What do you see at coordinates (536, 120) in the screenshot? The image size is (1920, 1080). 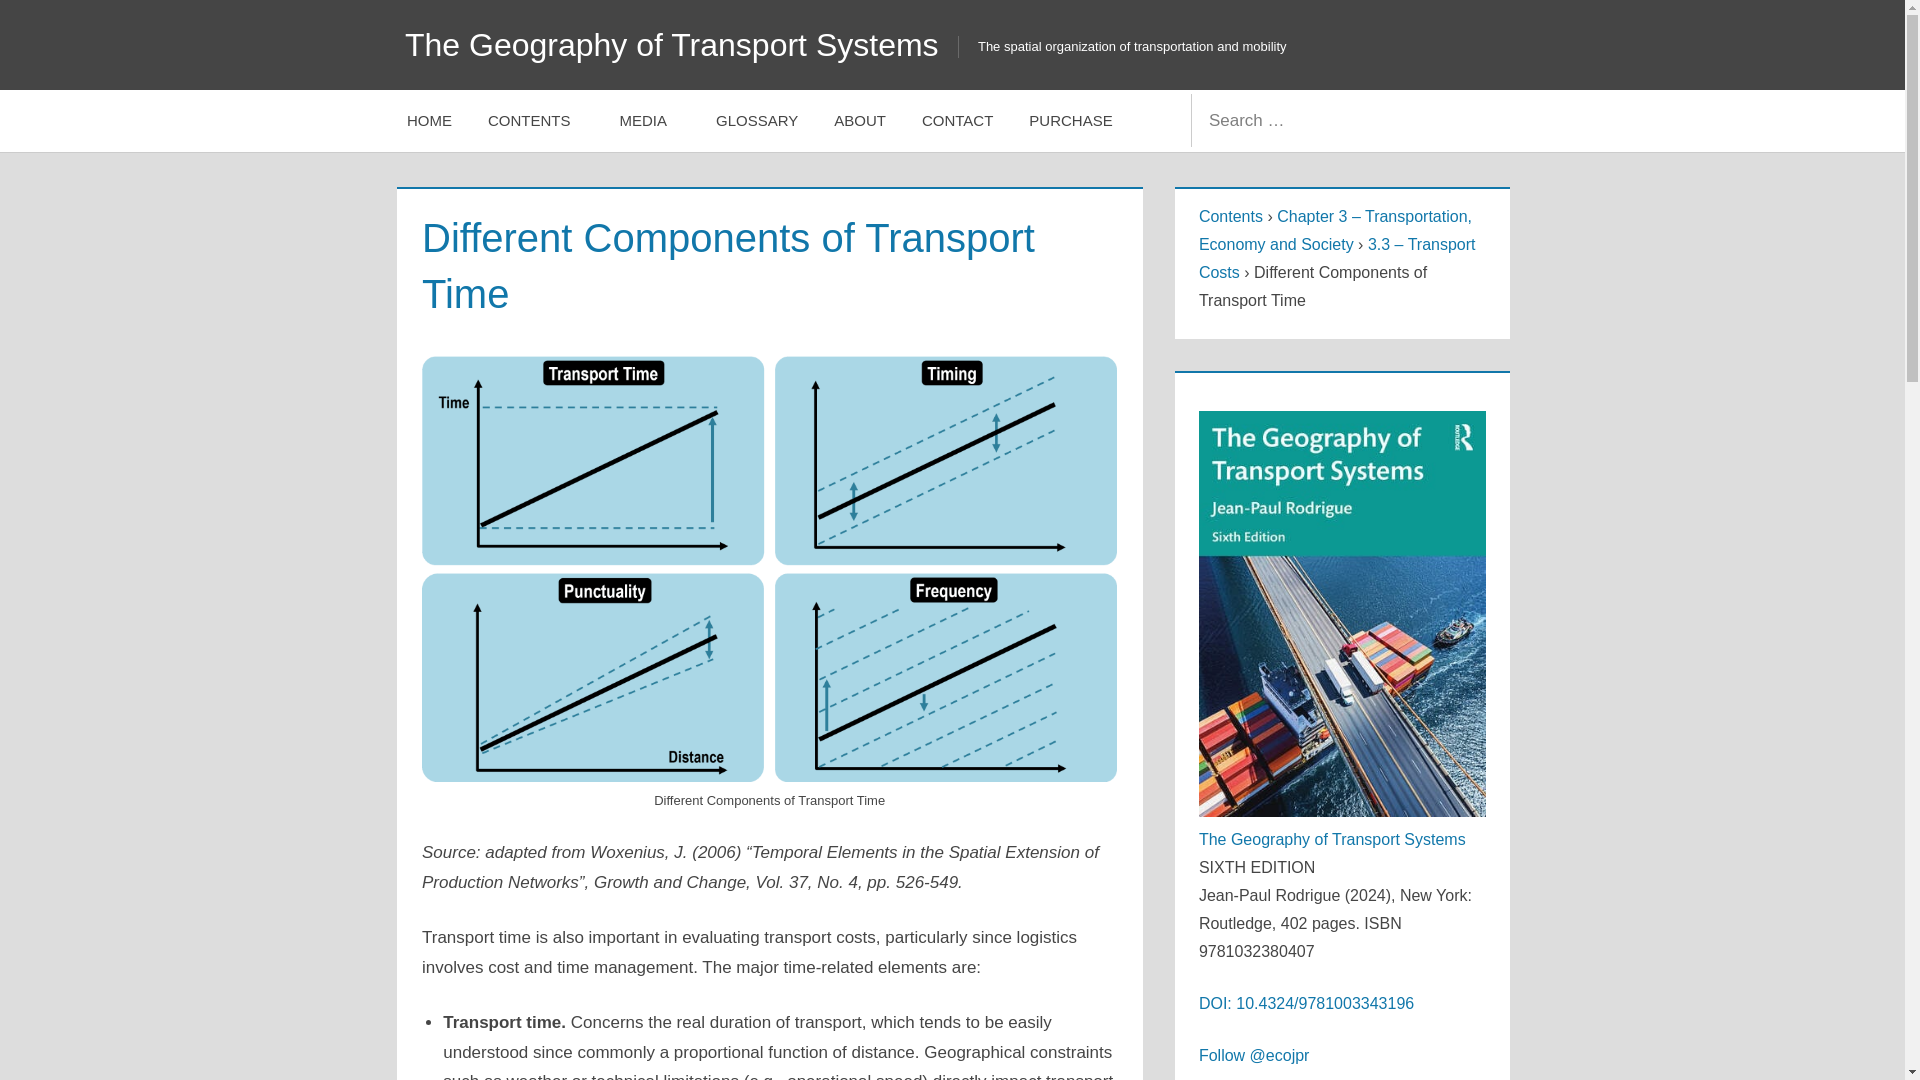 I see `CONTENTS` at bounding box center [536, 120].